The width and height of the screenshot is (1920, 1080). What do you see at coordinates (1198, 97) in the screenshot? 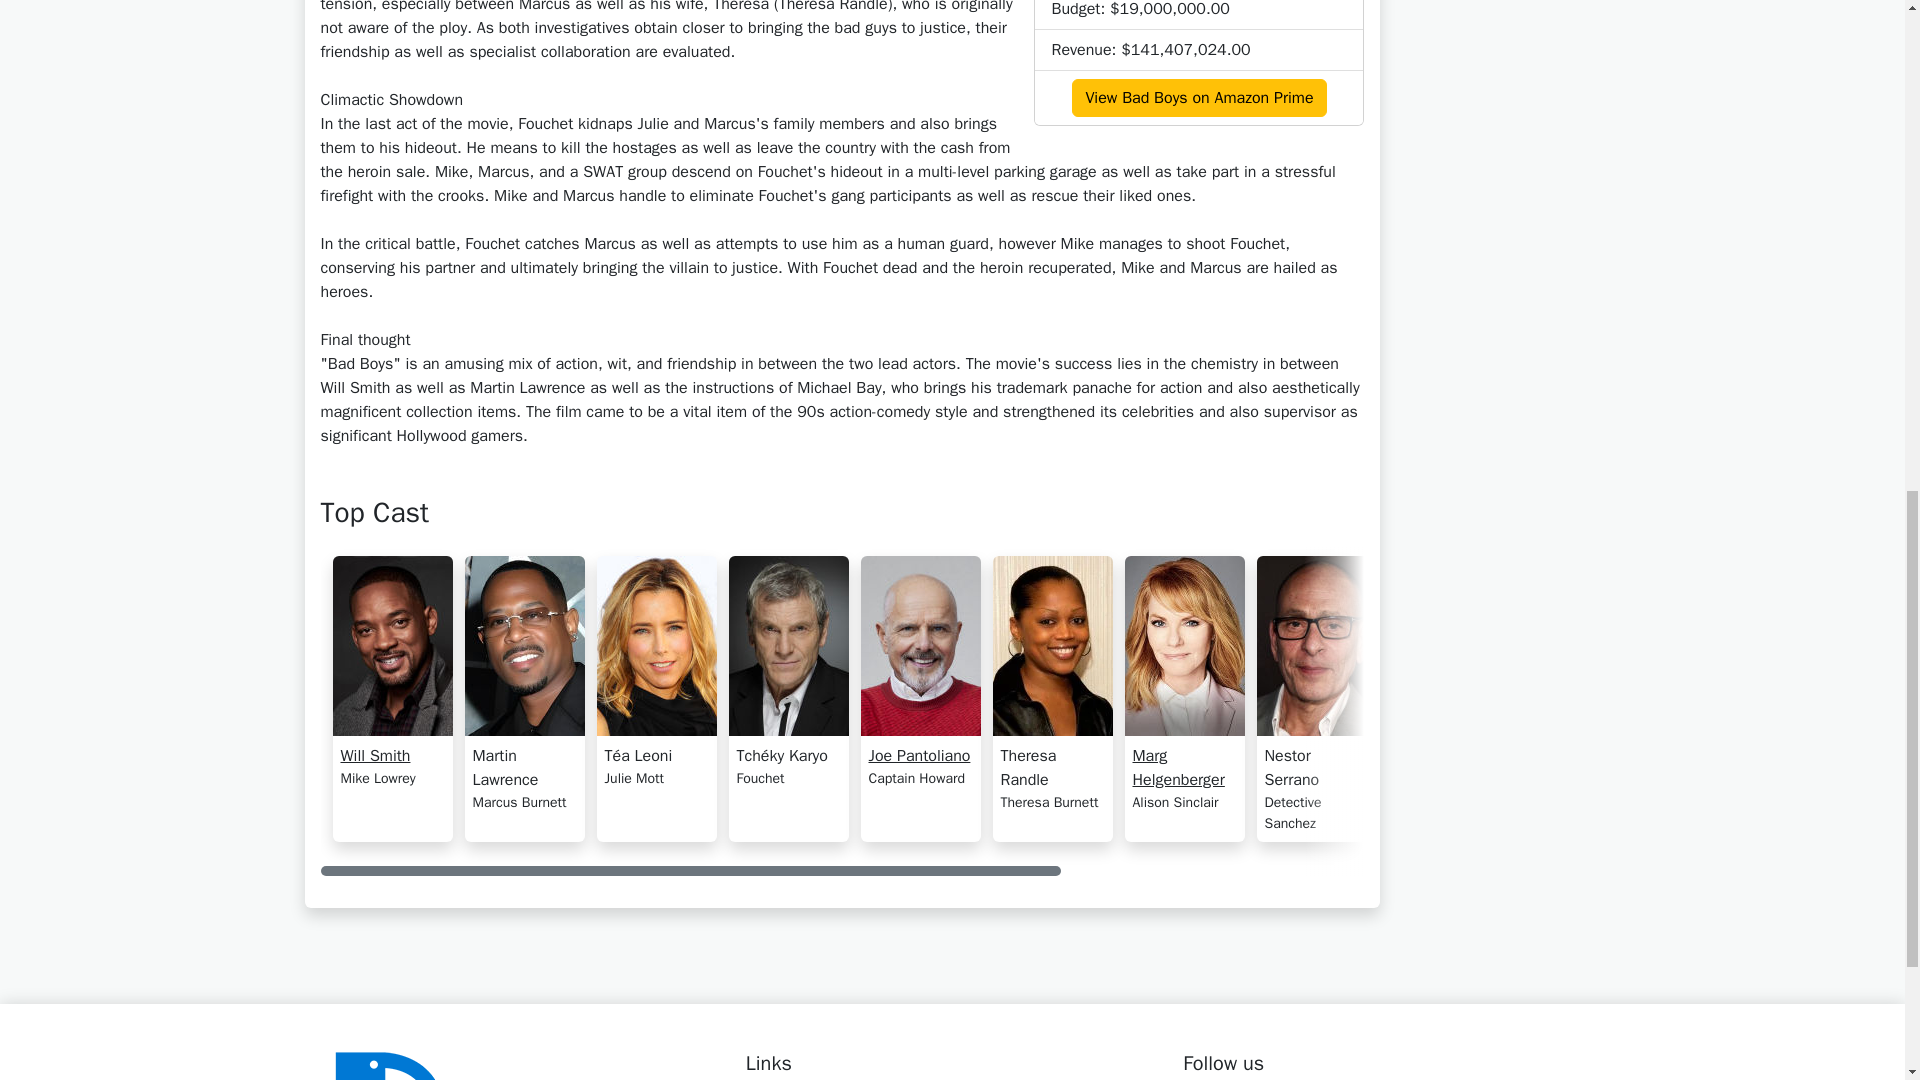
I see `View Bad Boys on Amazon Prime` at bounding box center [1198, 97].